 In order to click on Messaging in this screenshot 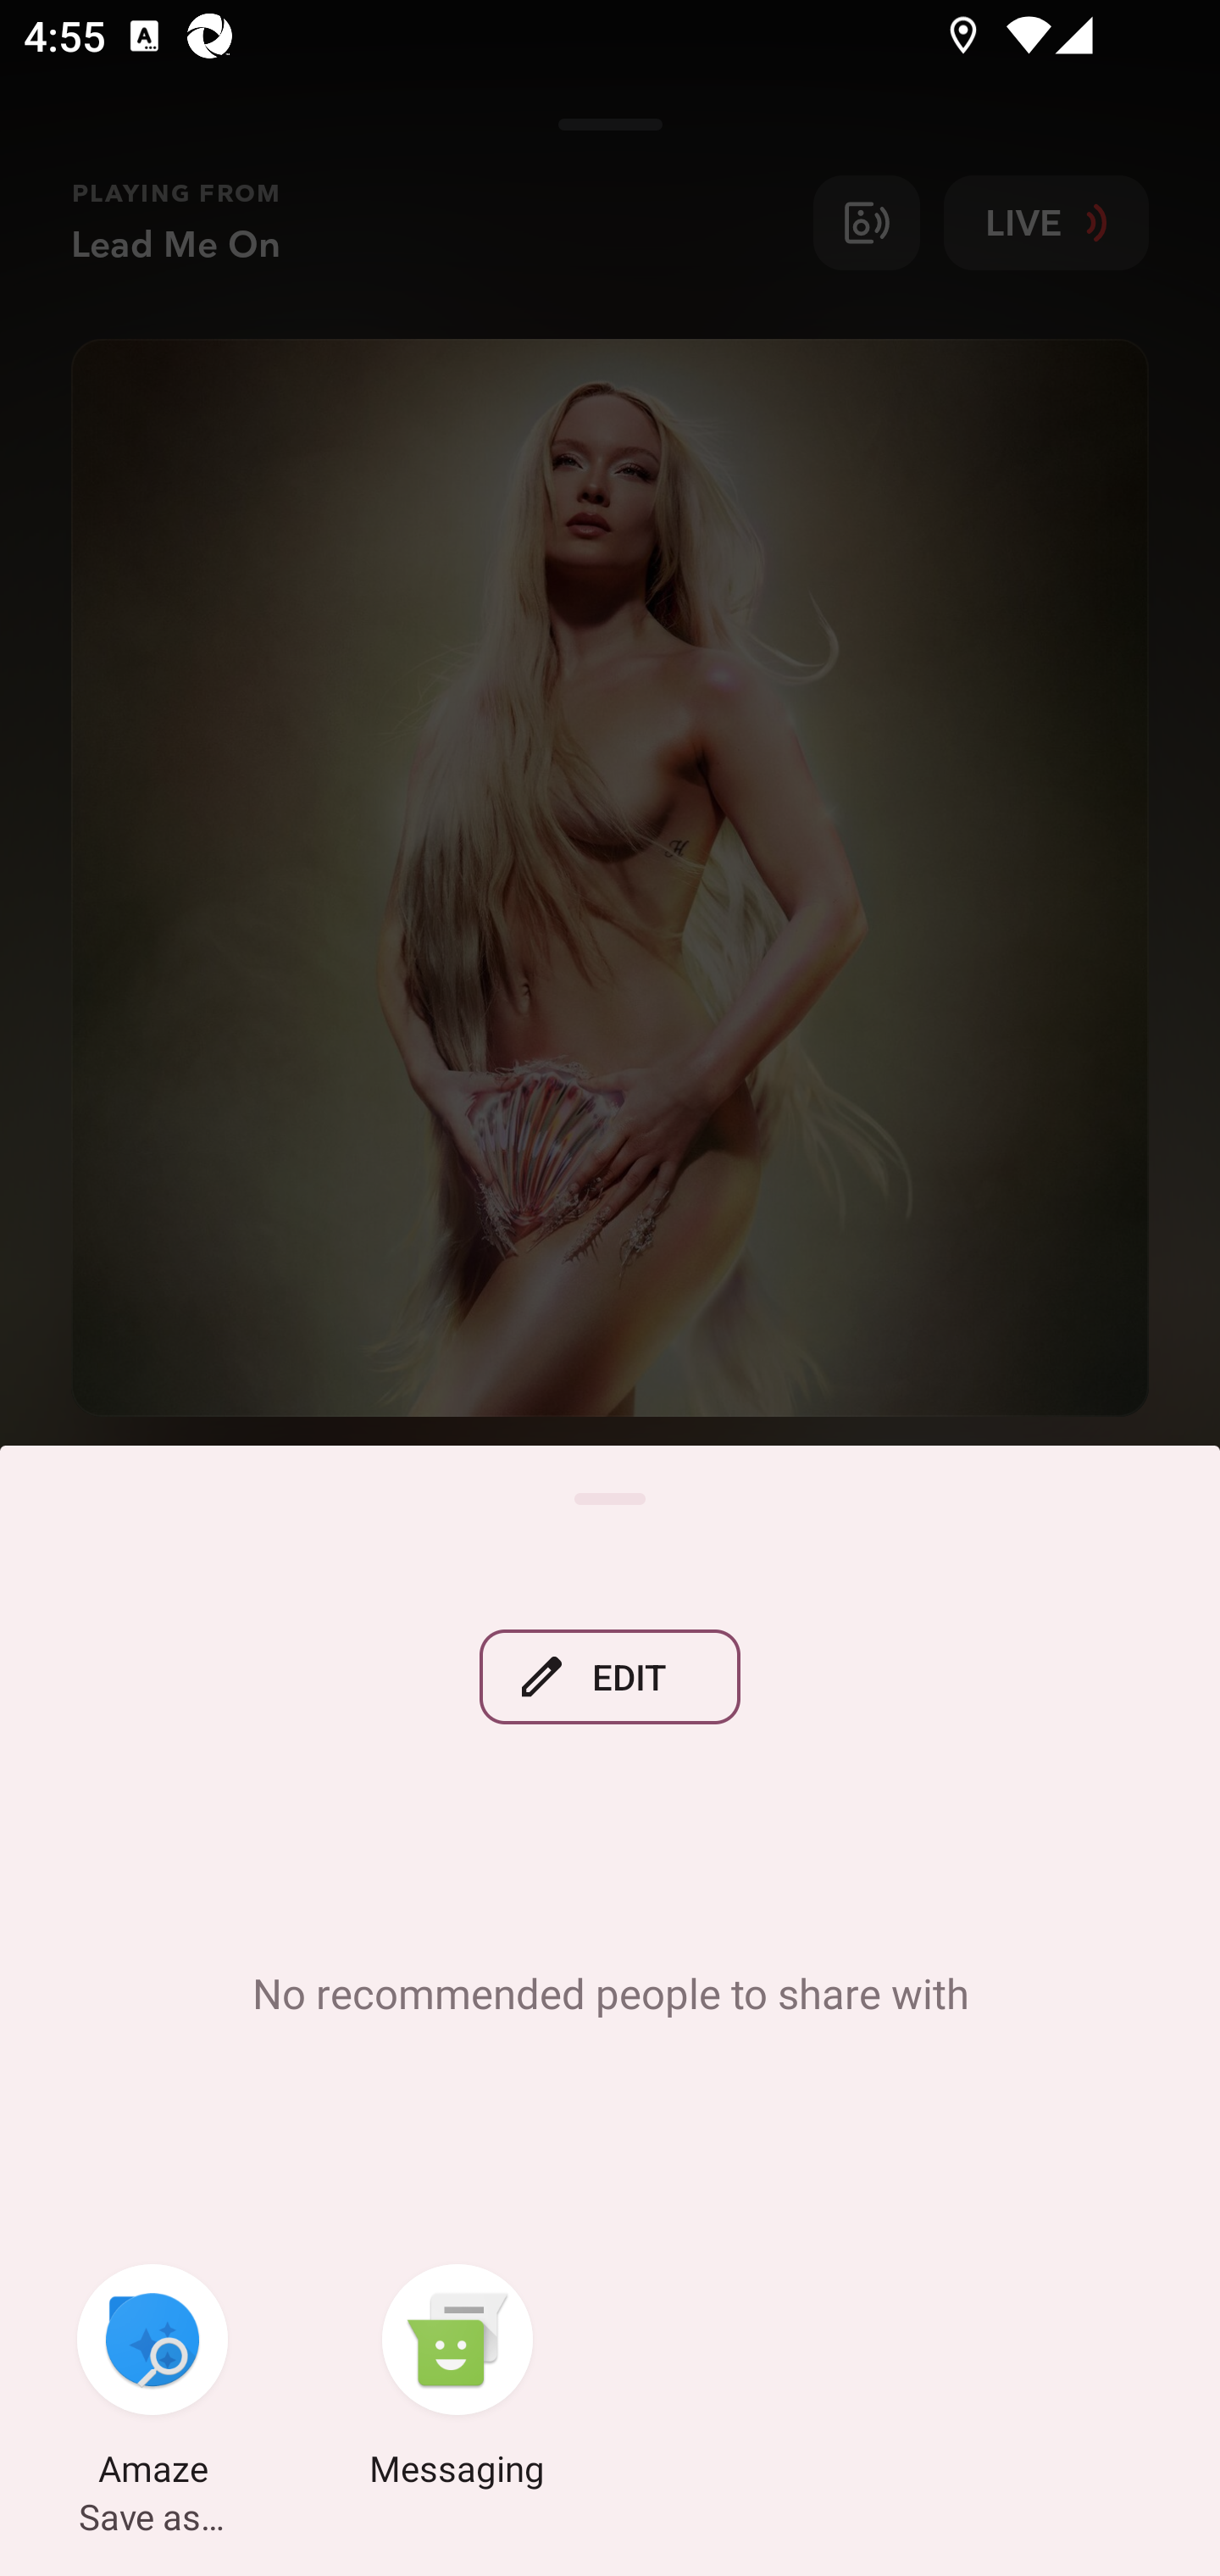, I will do `click(457, 2379)`.